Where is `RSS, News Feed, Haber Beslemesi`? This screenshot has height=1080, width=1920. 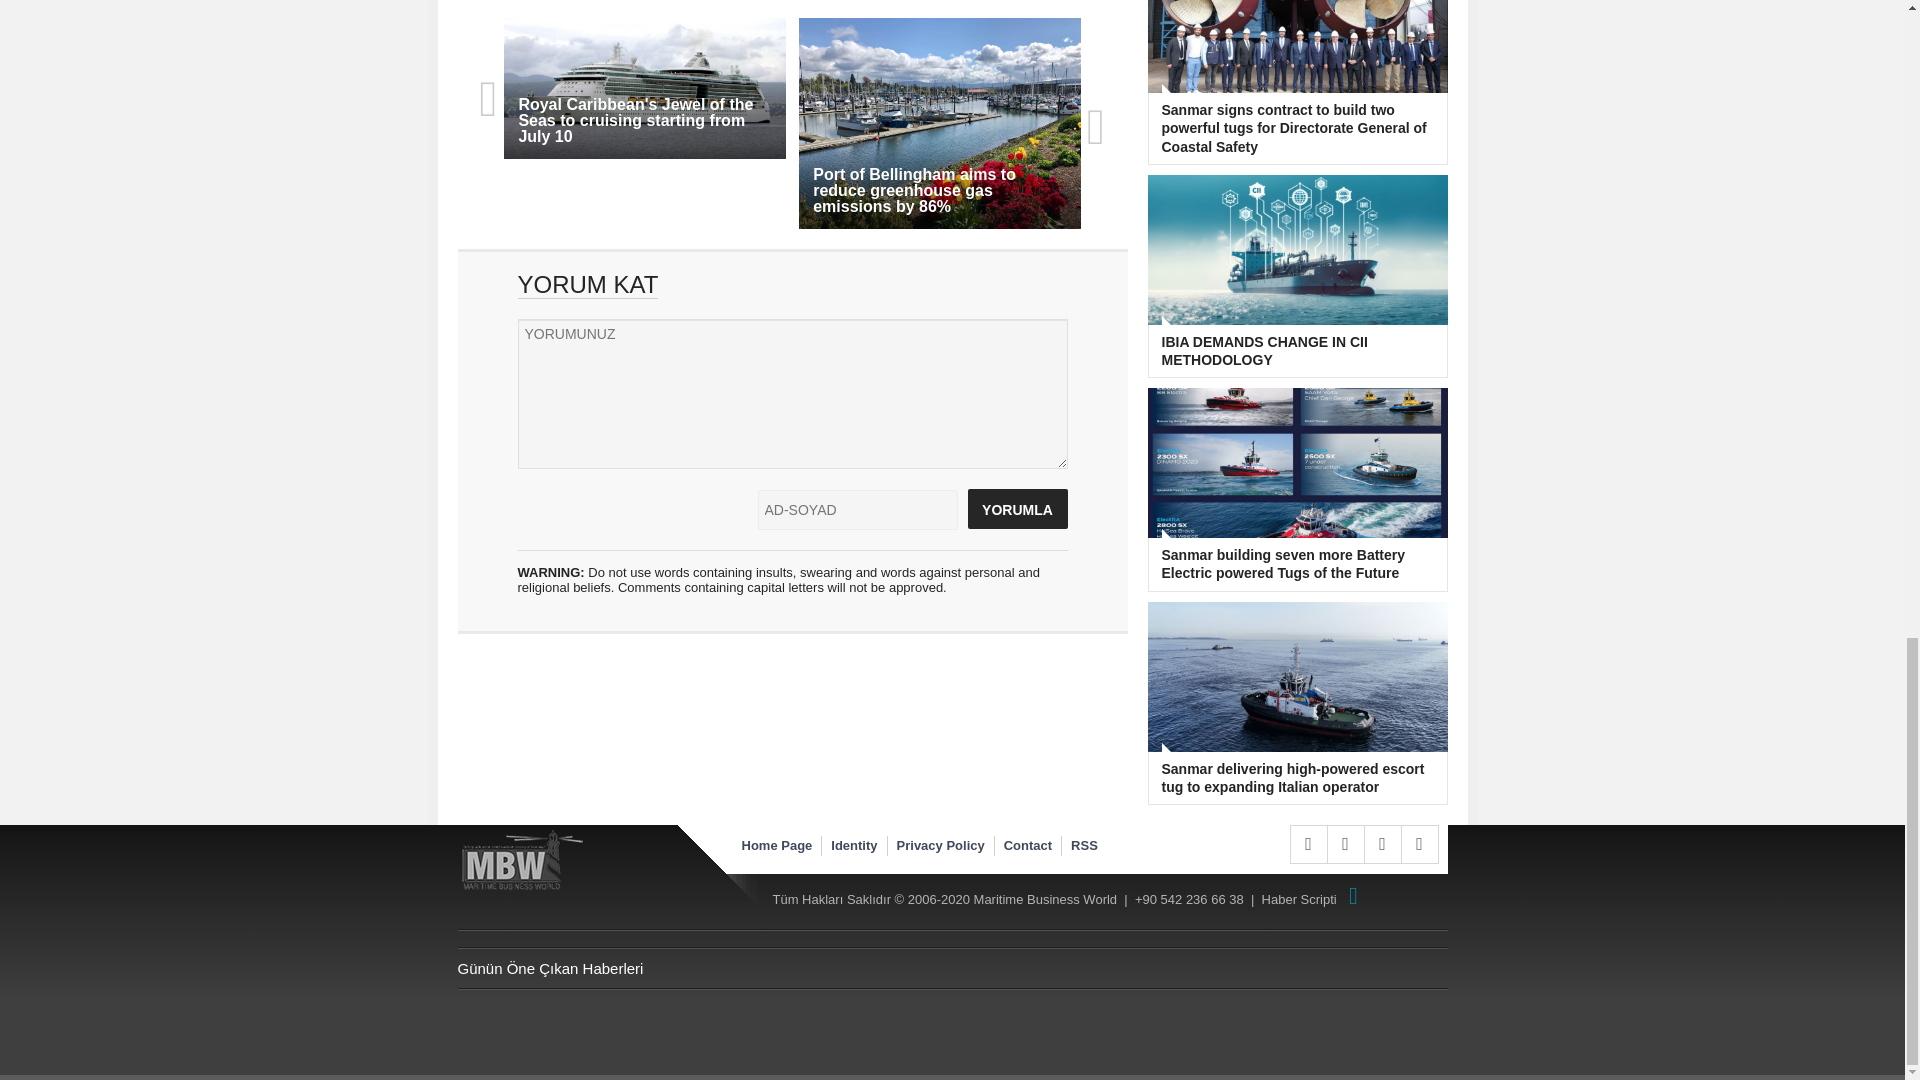 RSS, News Feed, Haber Beslemesi is located at coordinates (1344, 844).